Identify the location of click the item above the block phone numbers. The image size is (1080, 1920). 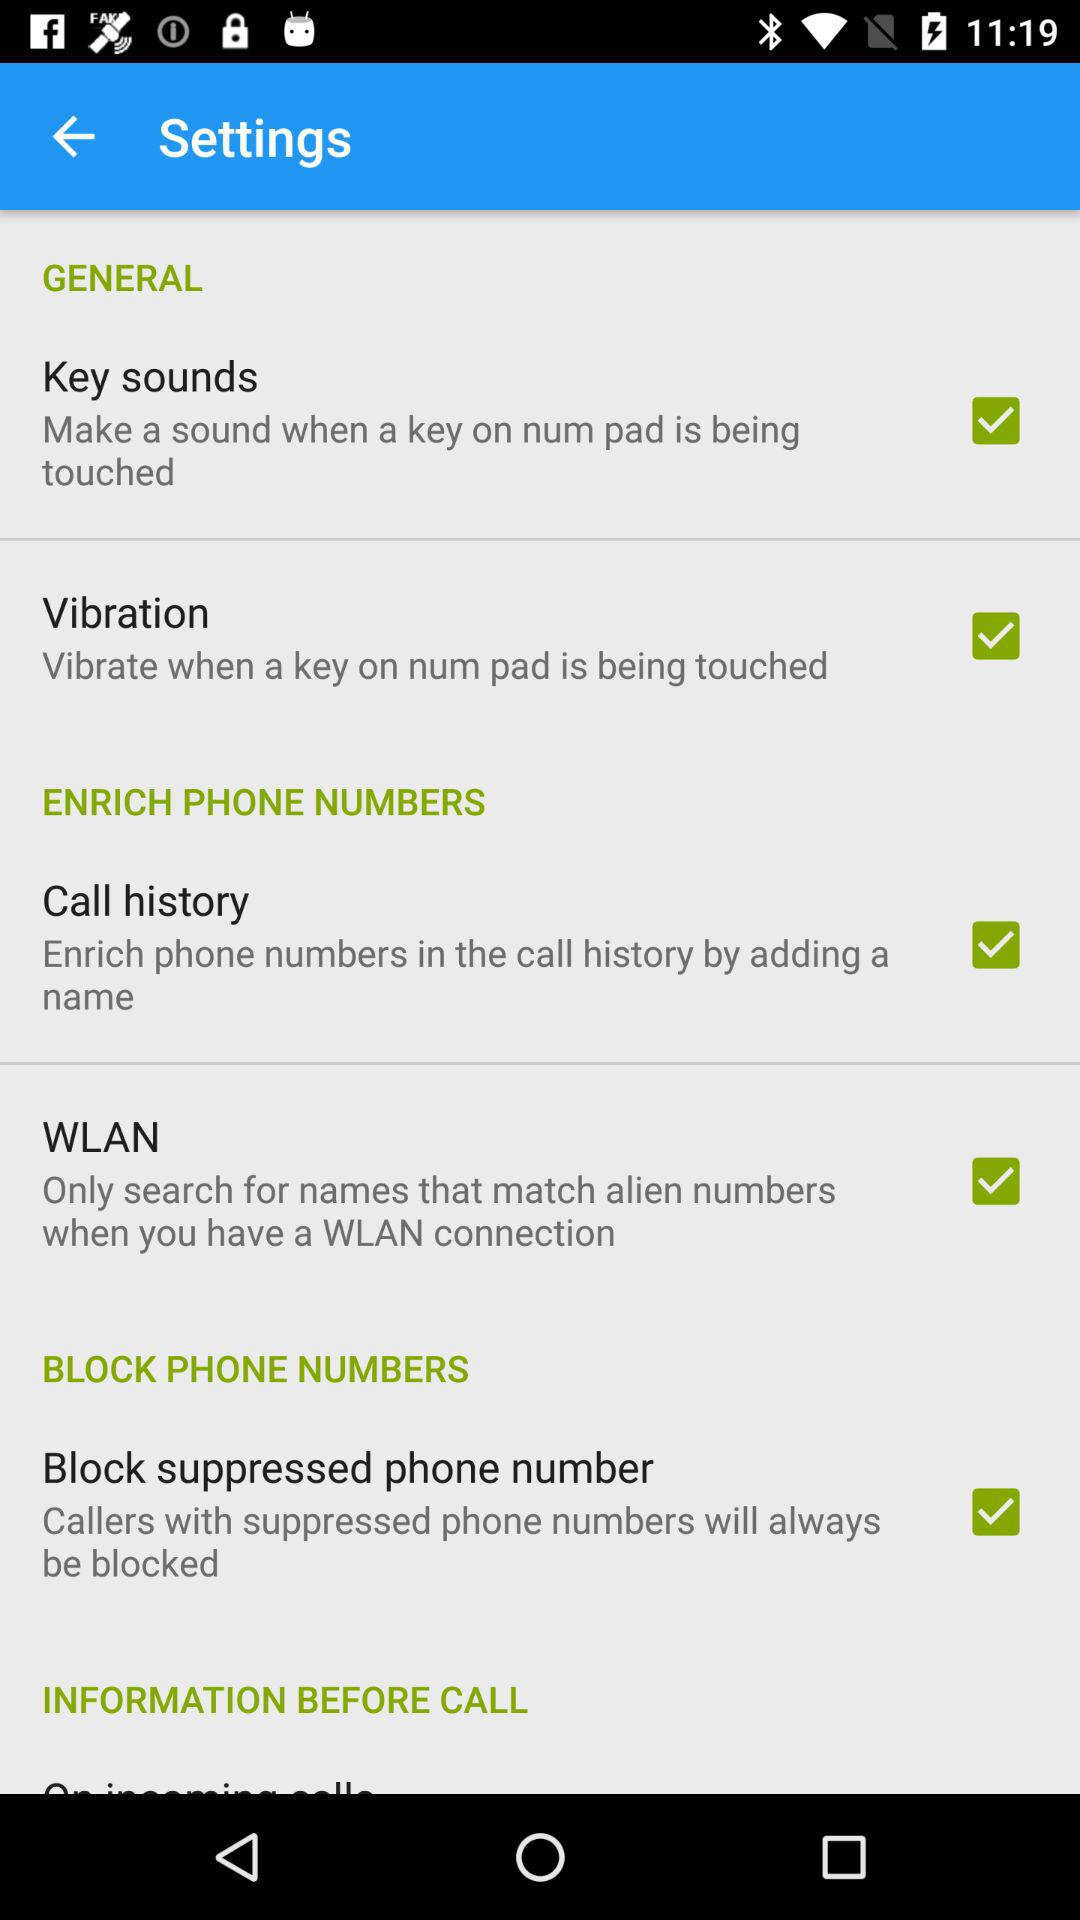
(477, 1210).